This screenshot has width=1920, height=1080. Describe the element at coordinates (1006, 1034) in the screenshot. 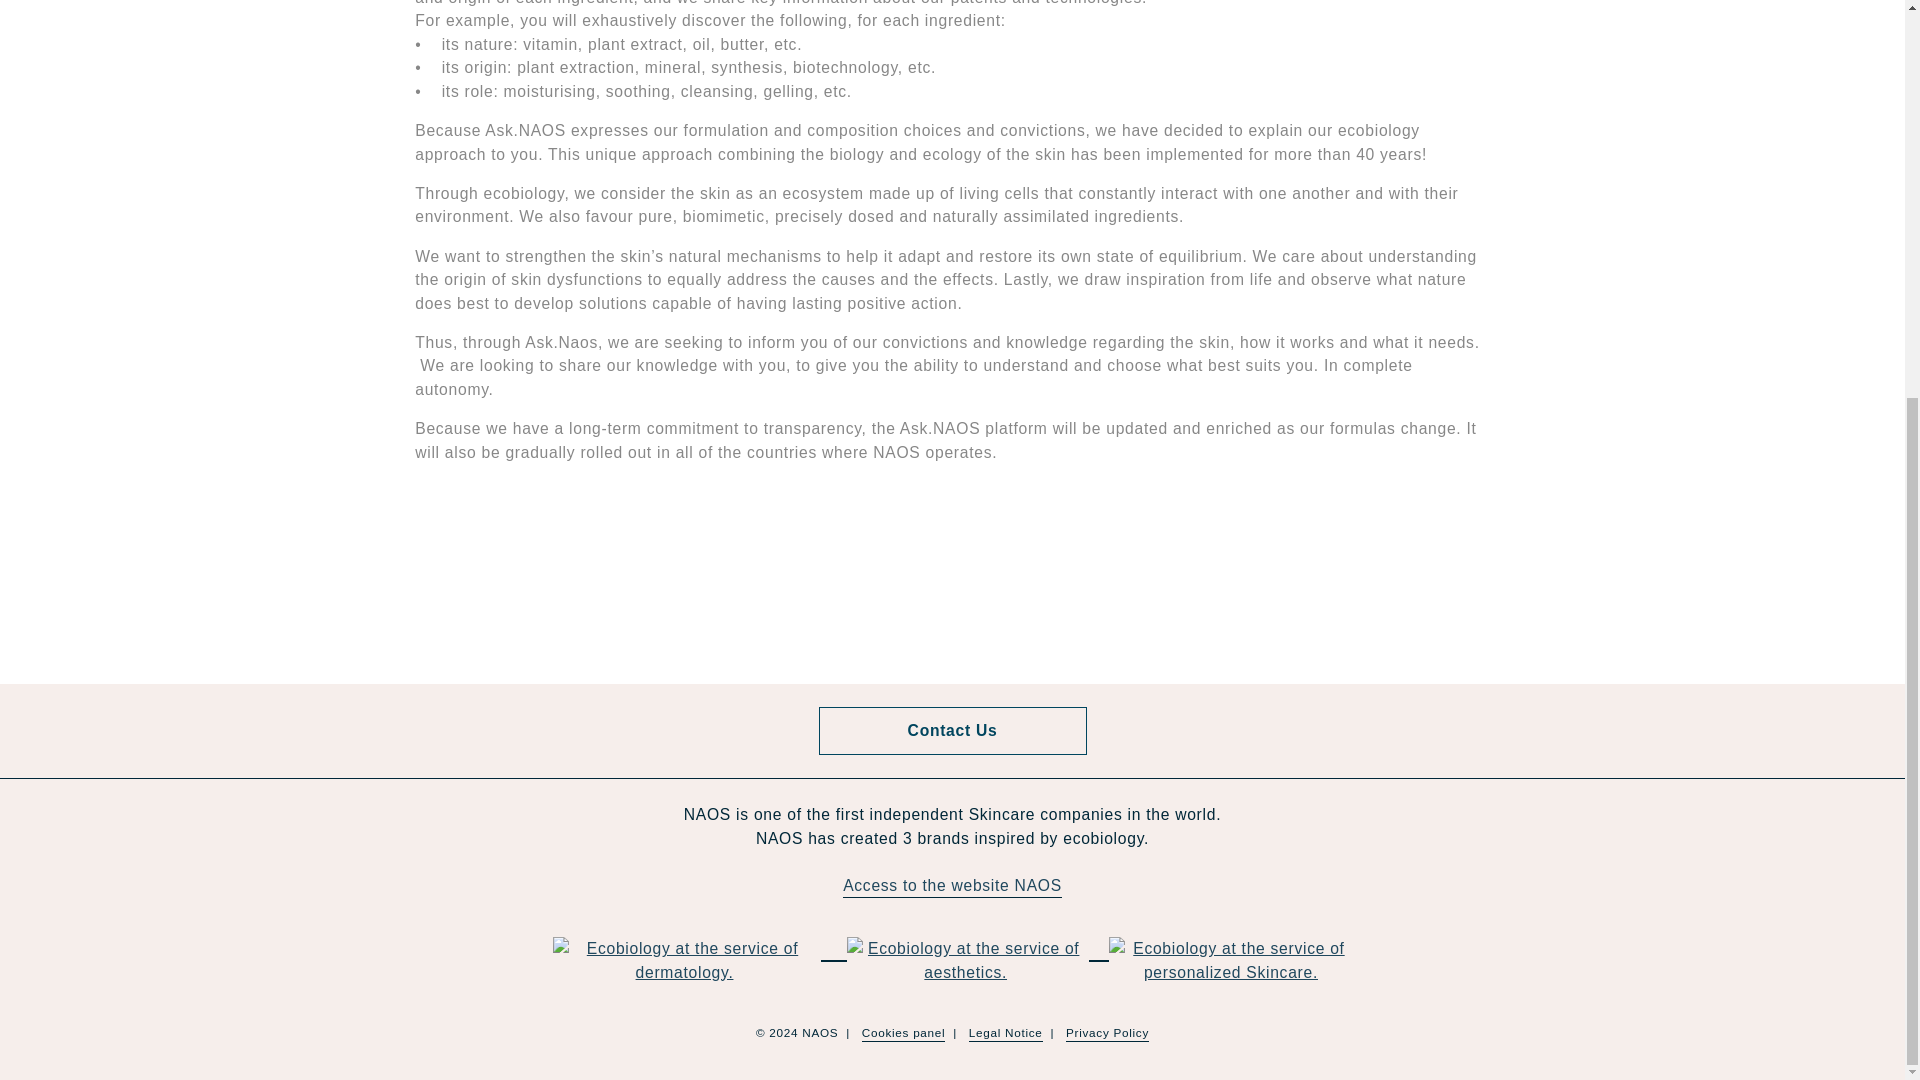

I see `Legal Notice` at that location.